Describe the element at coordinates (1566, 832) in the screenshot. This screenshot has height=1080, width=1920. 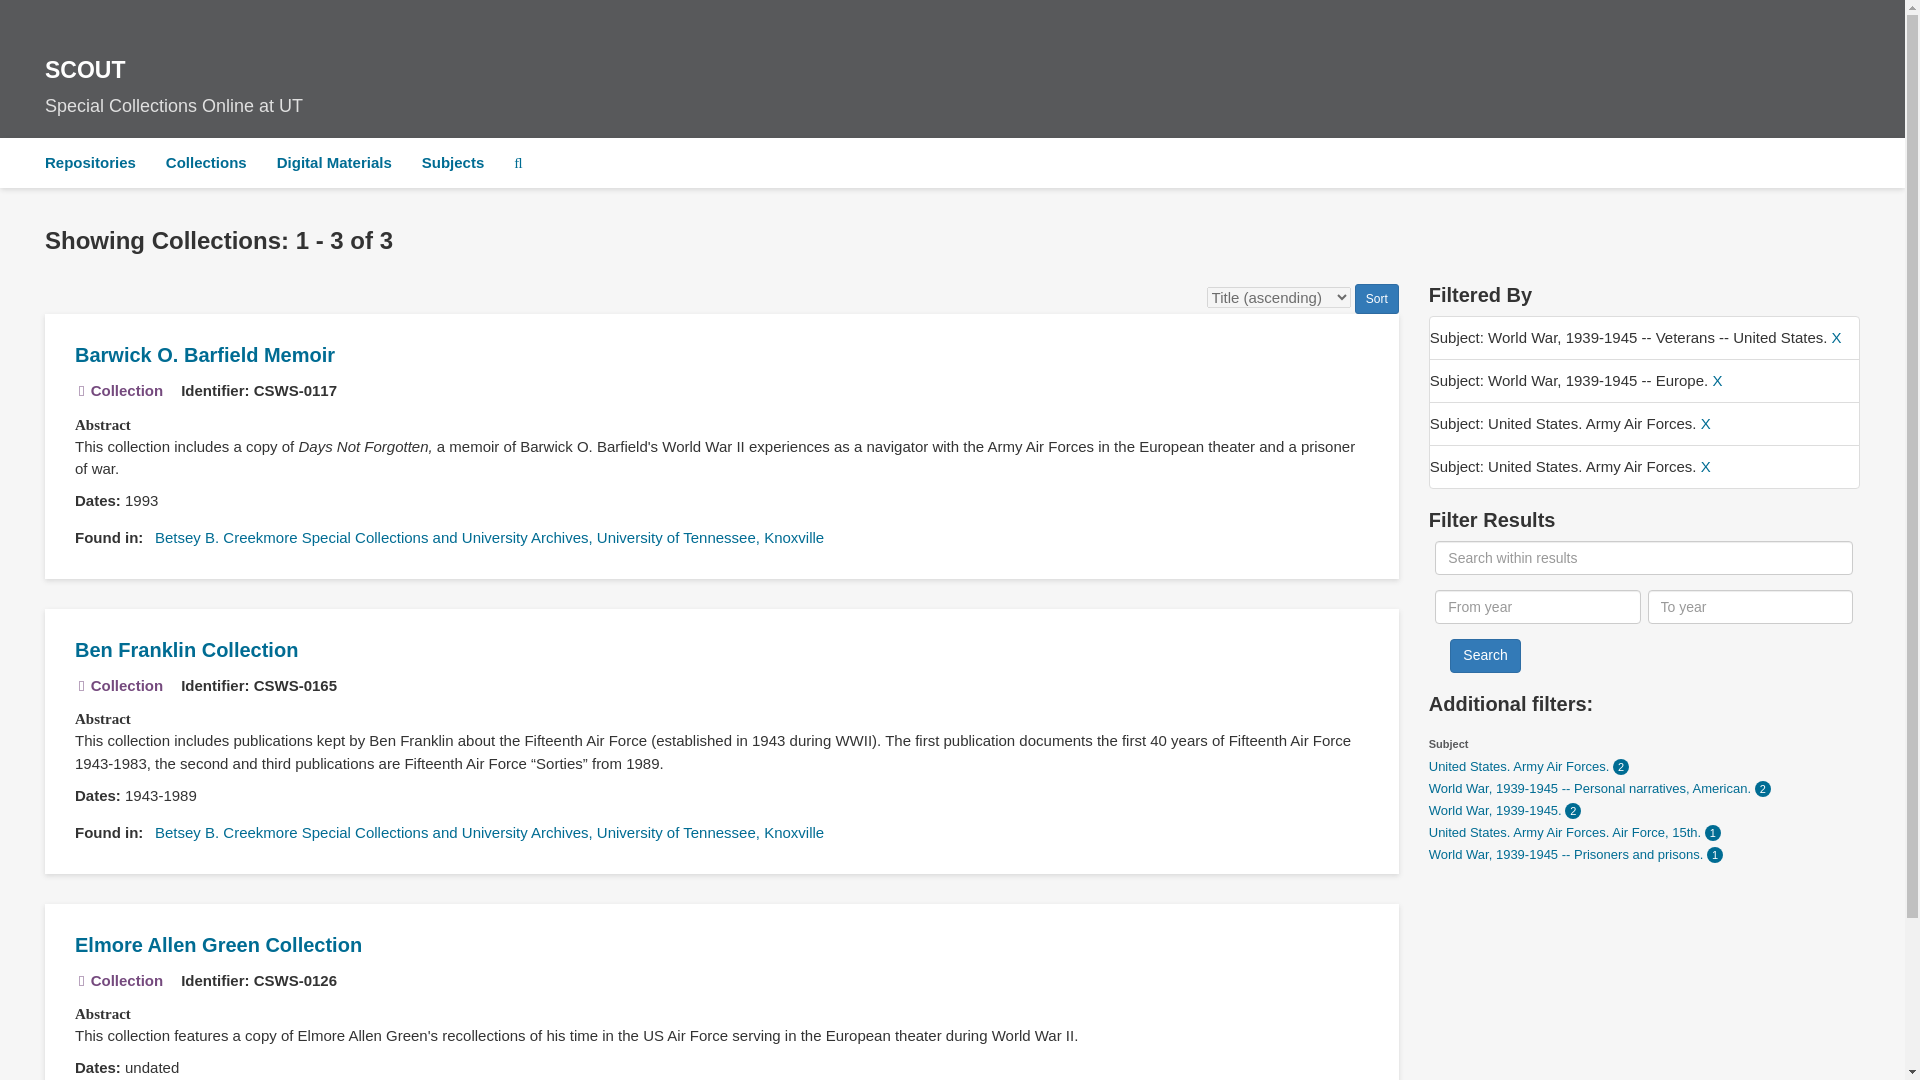
I see `United States. Army Air Forces. Air Force, 15th.` at that location.